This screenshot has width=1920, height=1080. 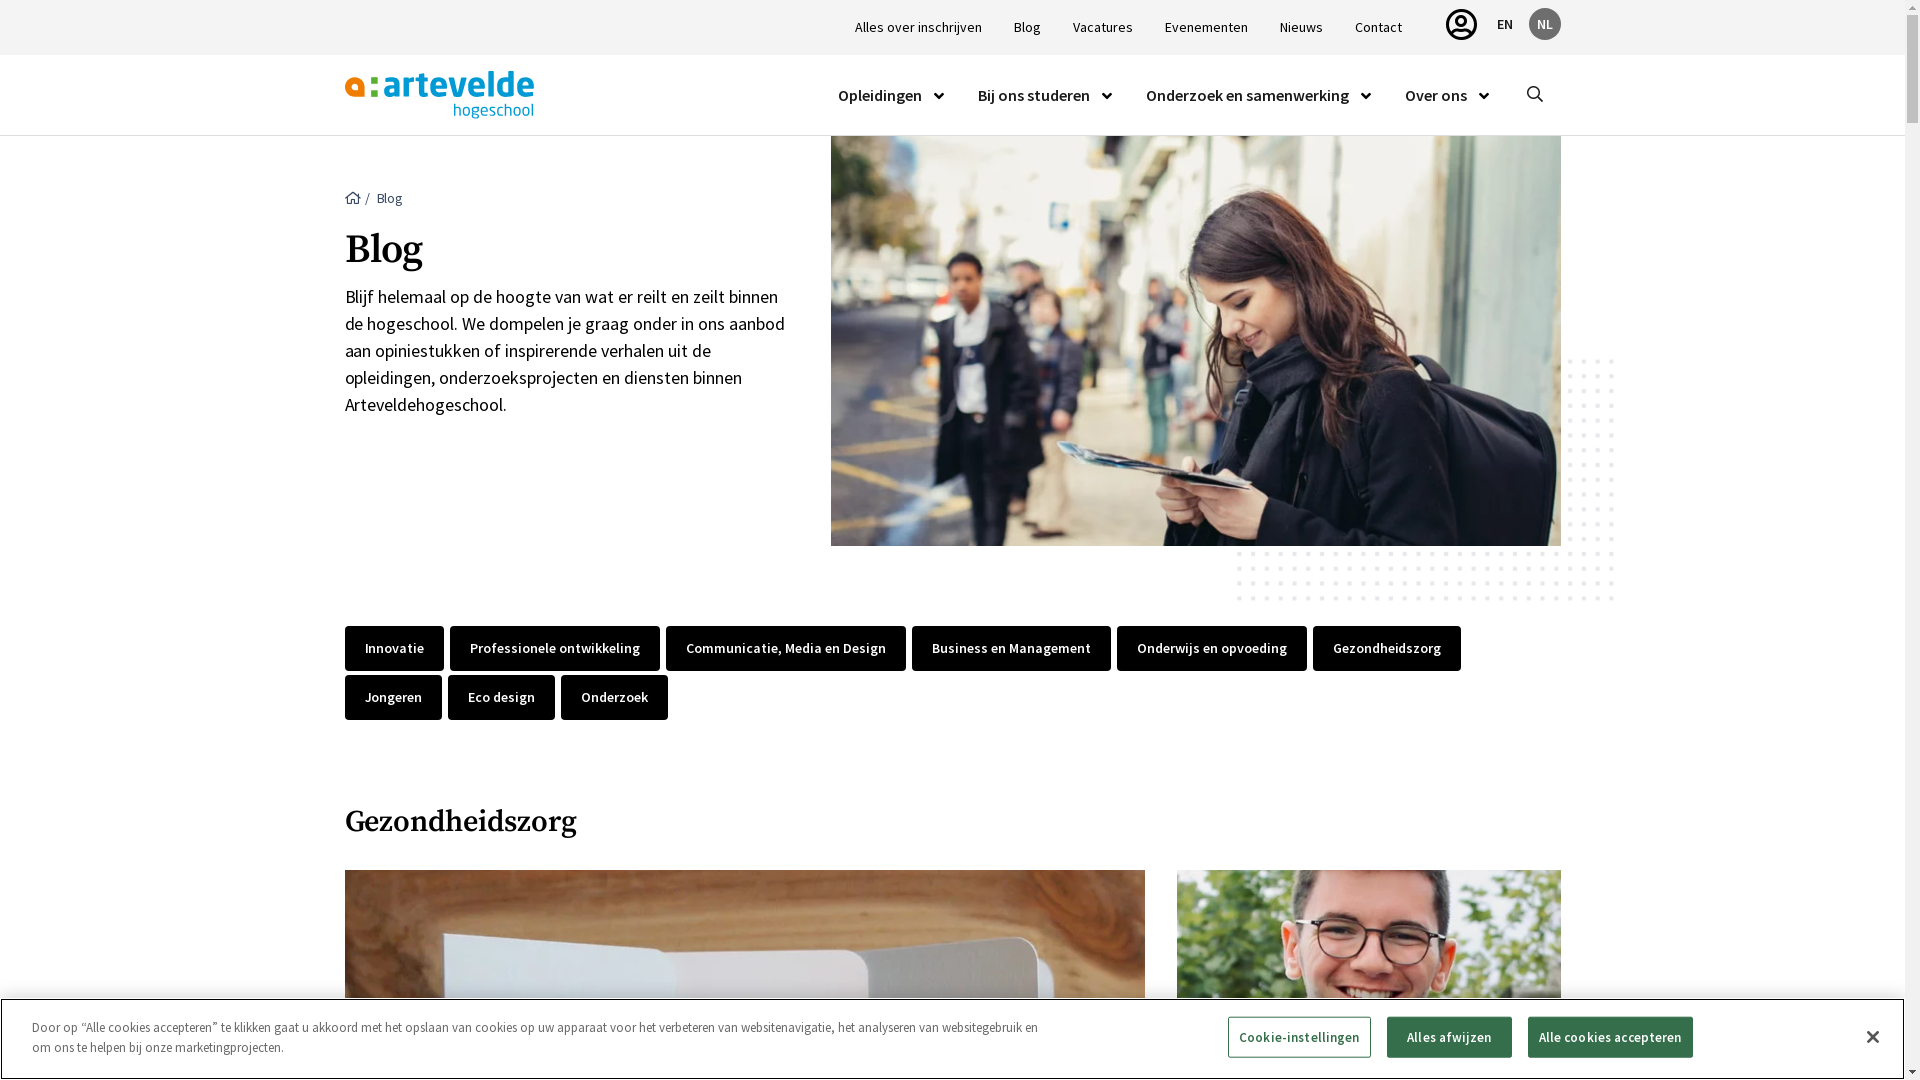 I want to click on Onderzoek, so click(x=614, y=698).